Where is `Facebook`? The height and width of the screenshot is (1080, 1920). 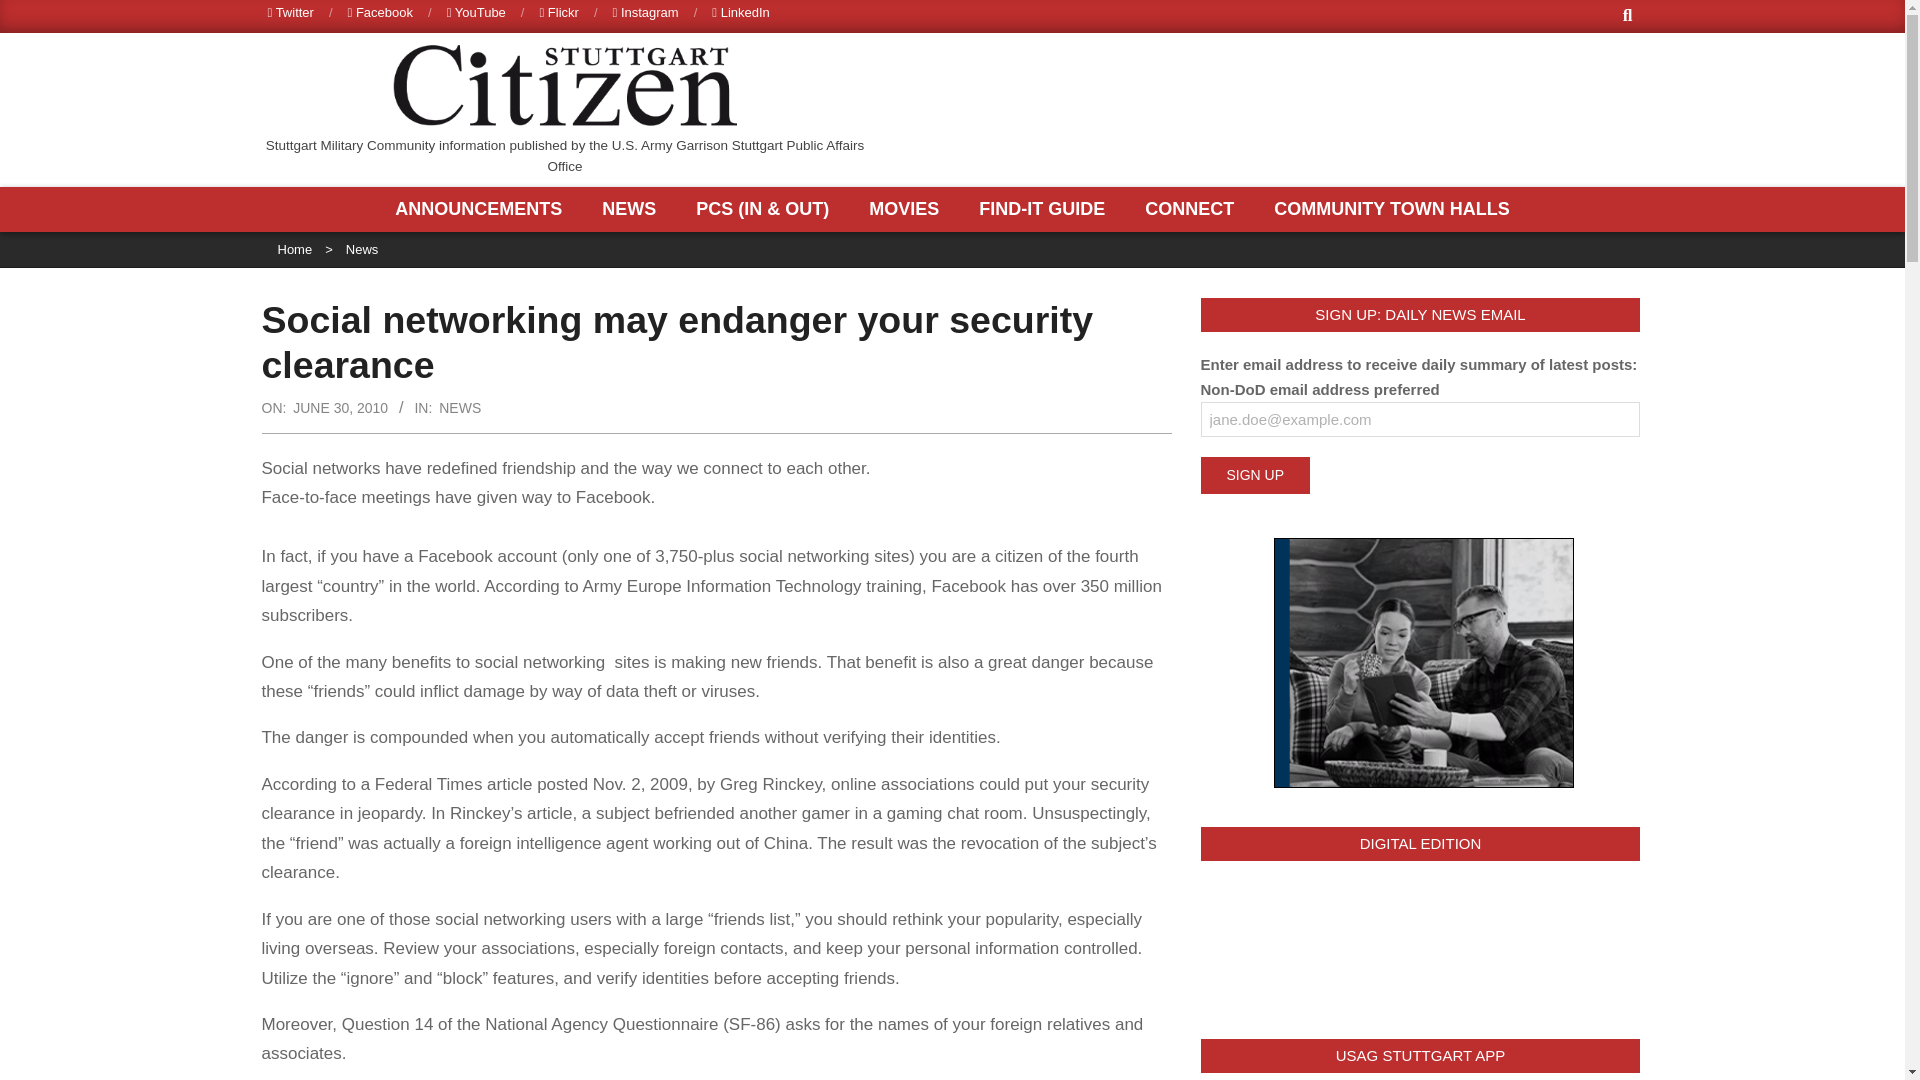 Facebook is located at coordinates (380, 12).